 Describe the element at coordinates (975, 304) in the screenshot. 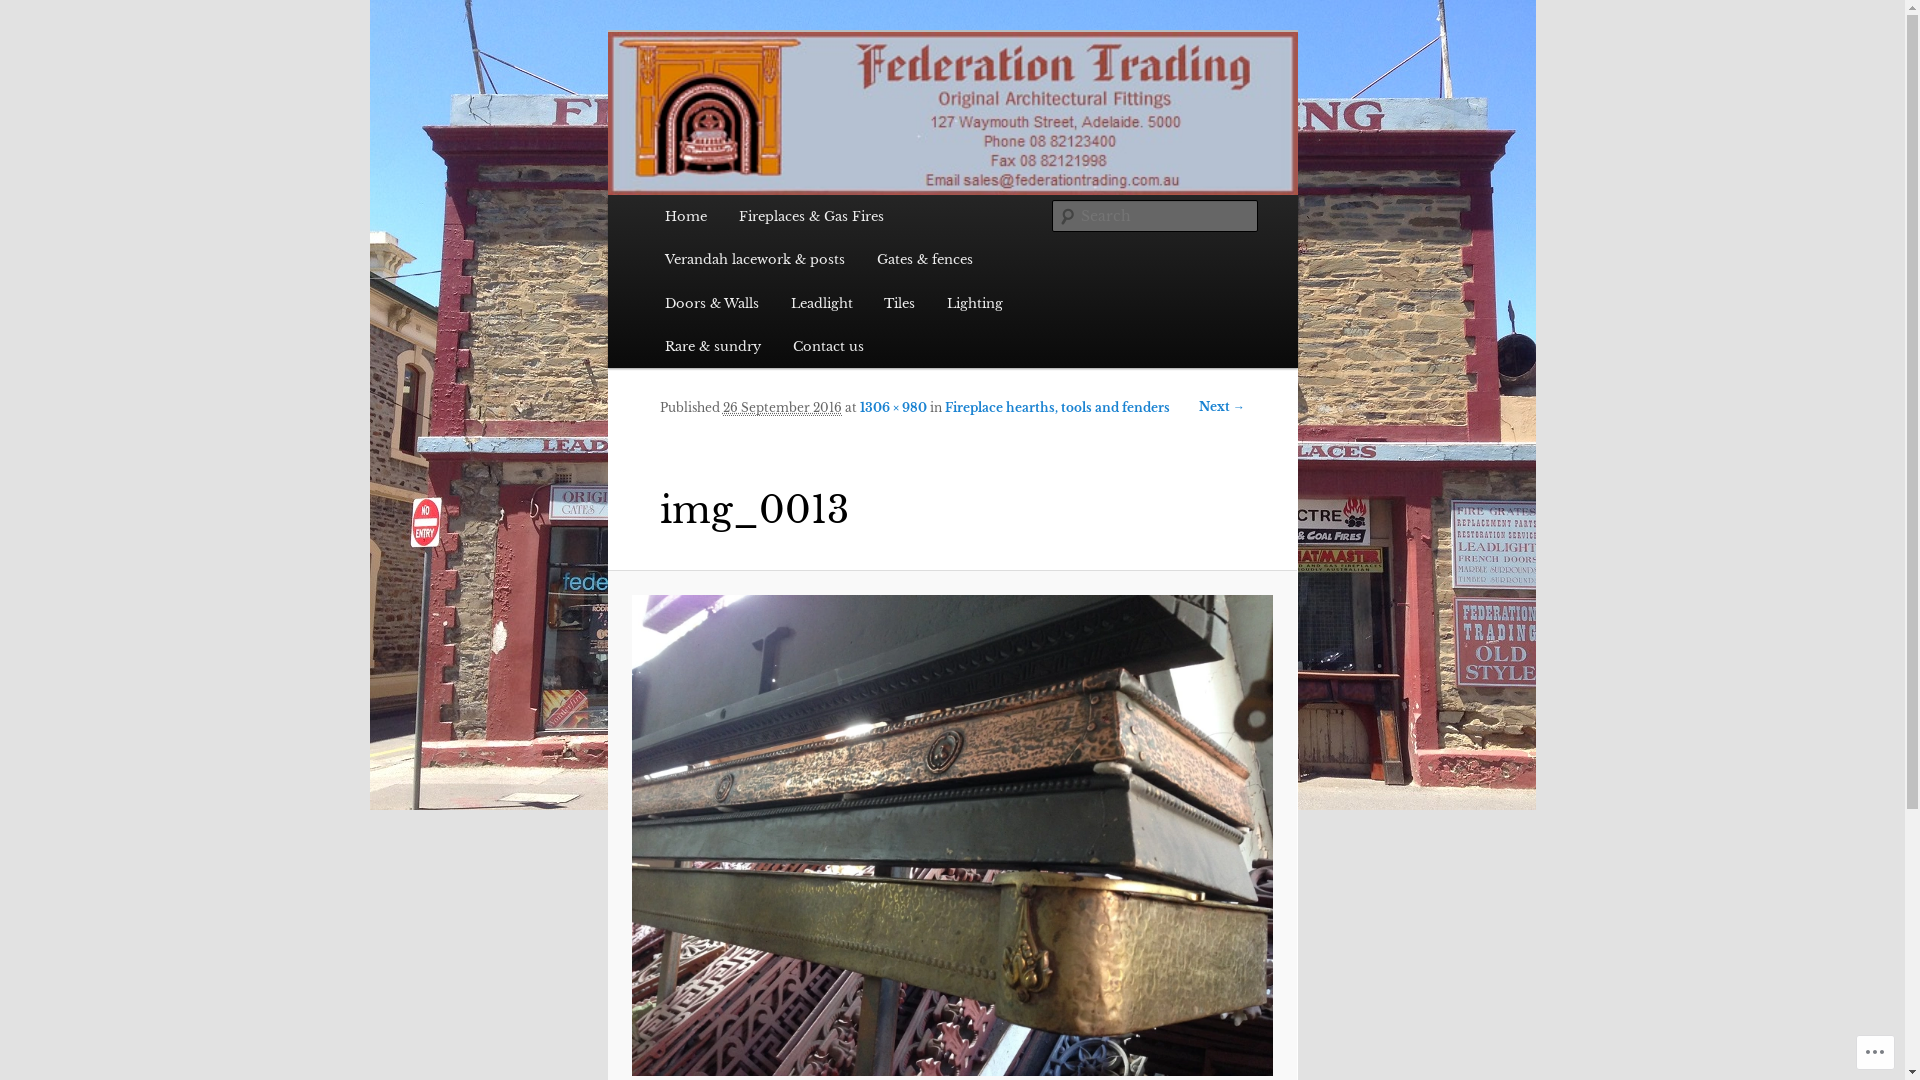

I see `Lighting` at that location.